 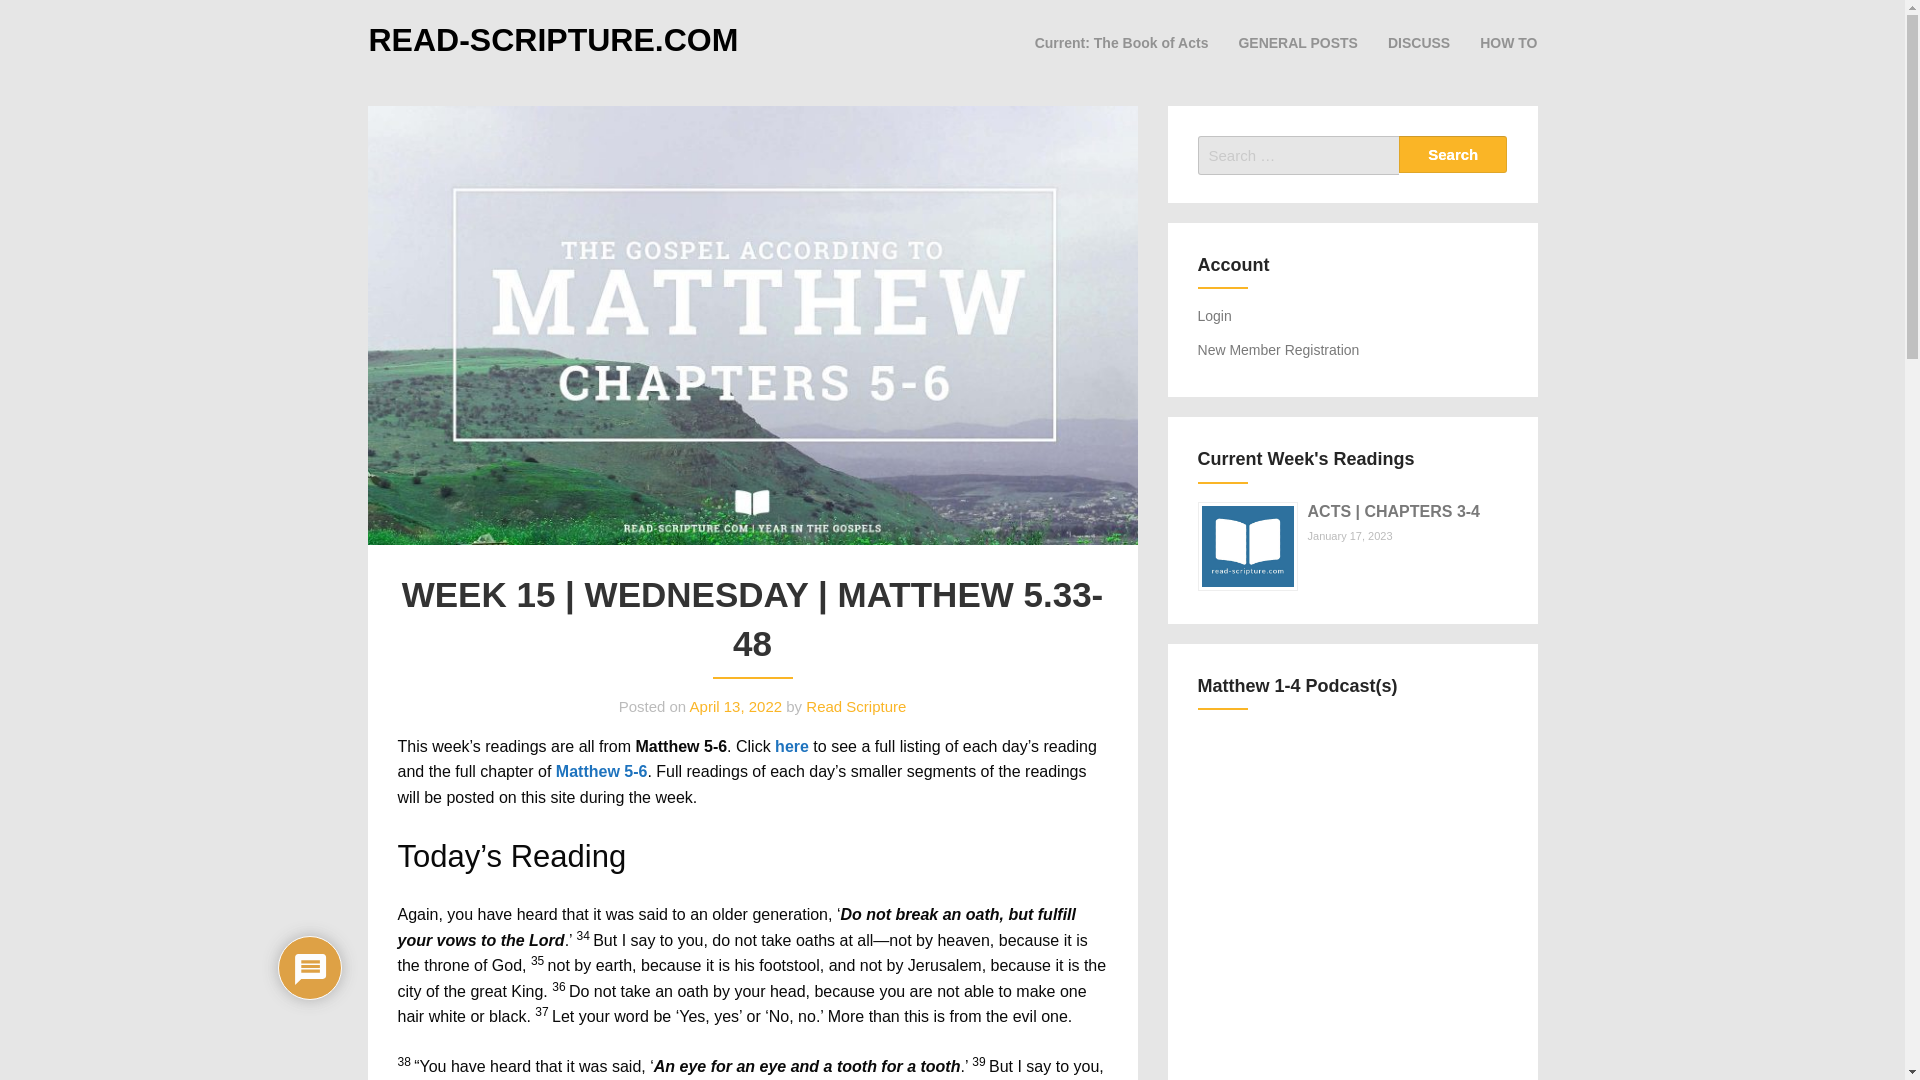 What do you see at coordinates (1418, 42) in the screenshot?
I see `DISCUSS` at bounding box center [1418, 42].